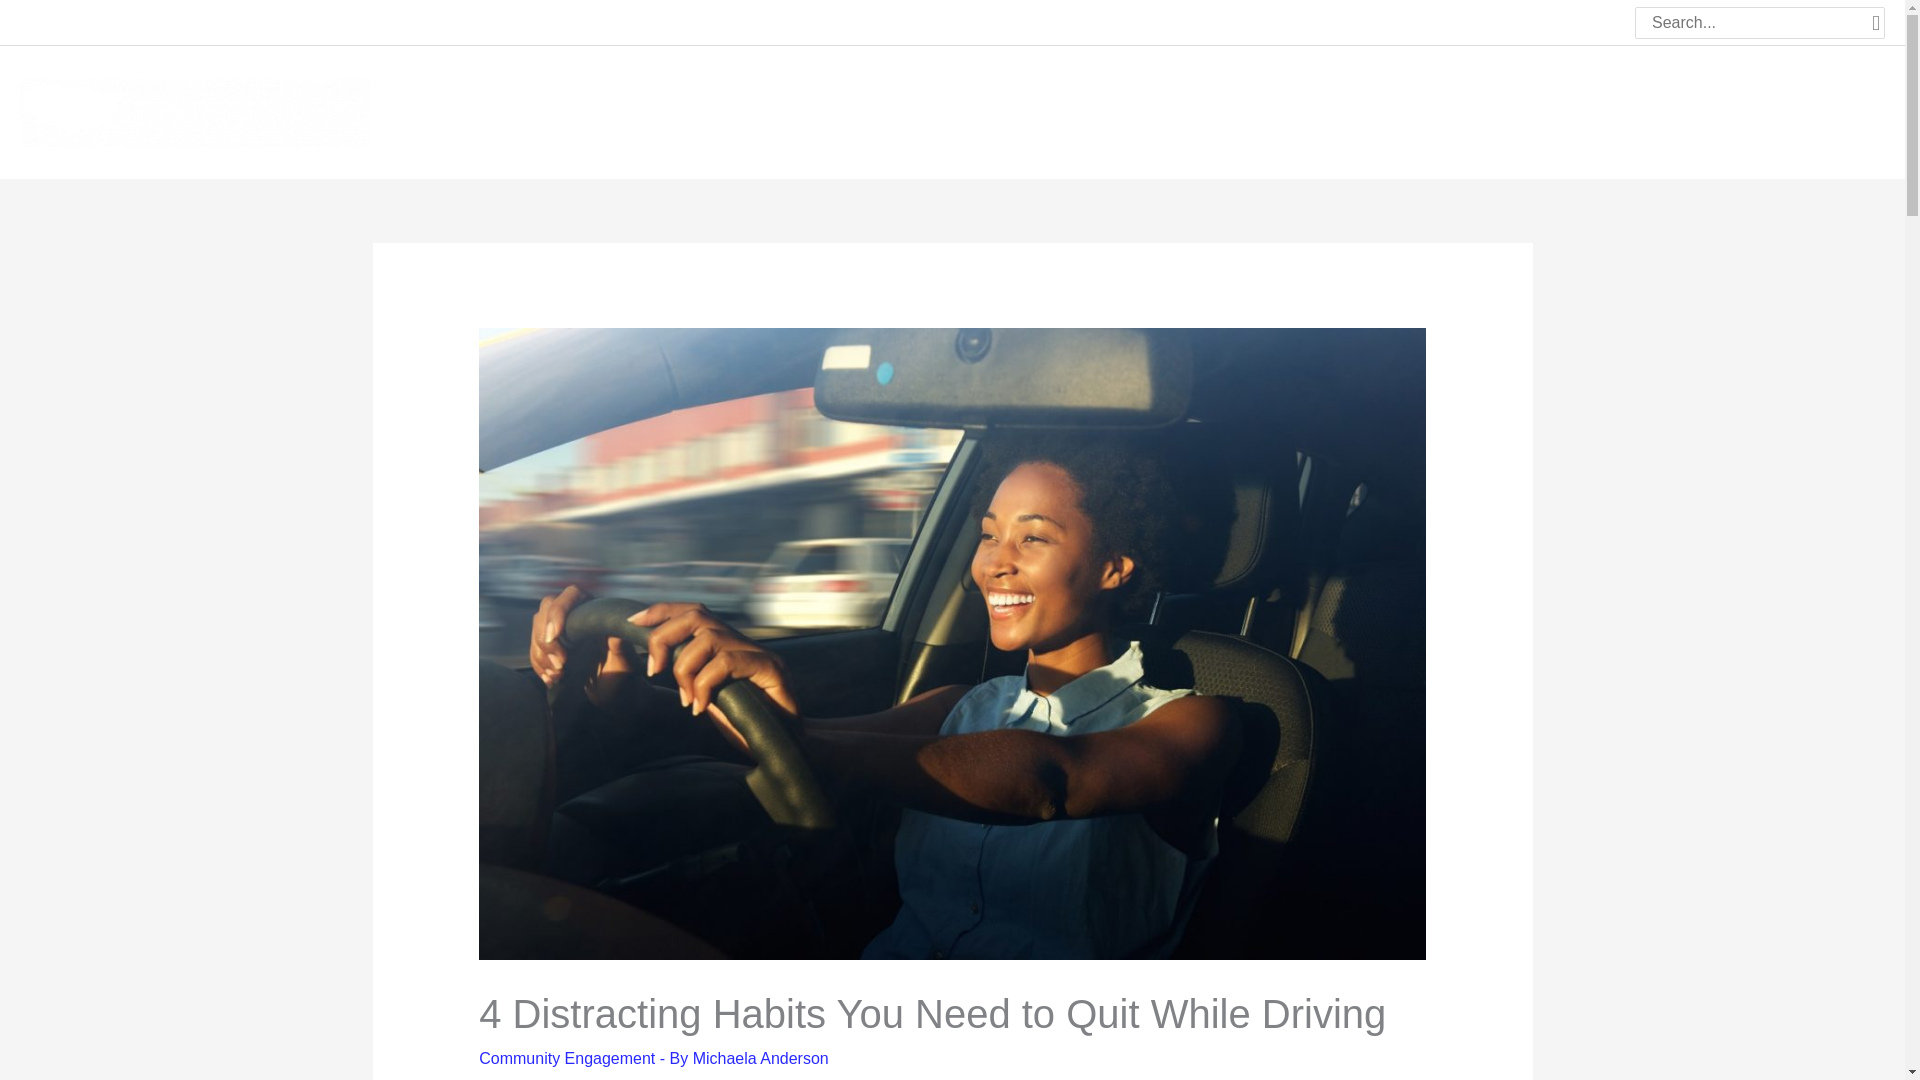  What do you see at coordinates (1470, 110) in the screenshot?
I see `Advocacy` at bounding box center [1470, 110].